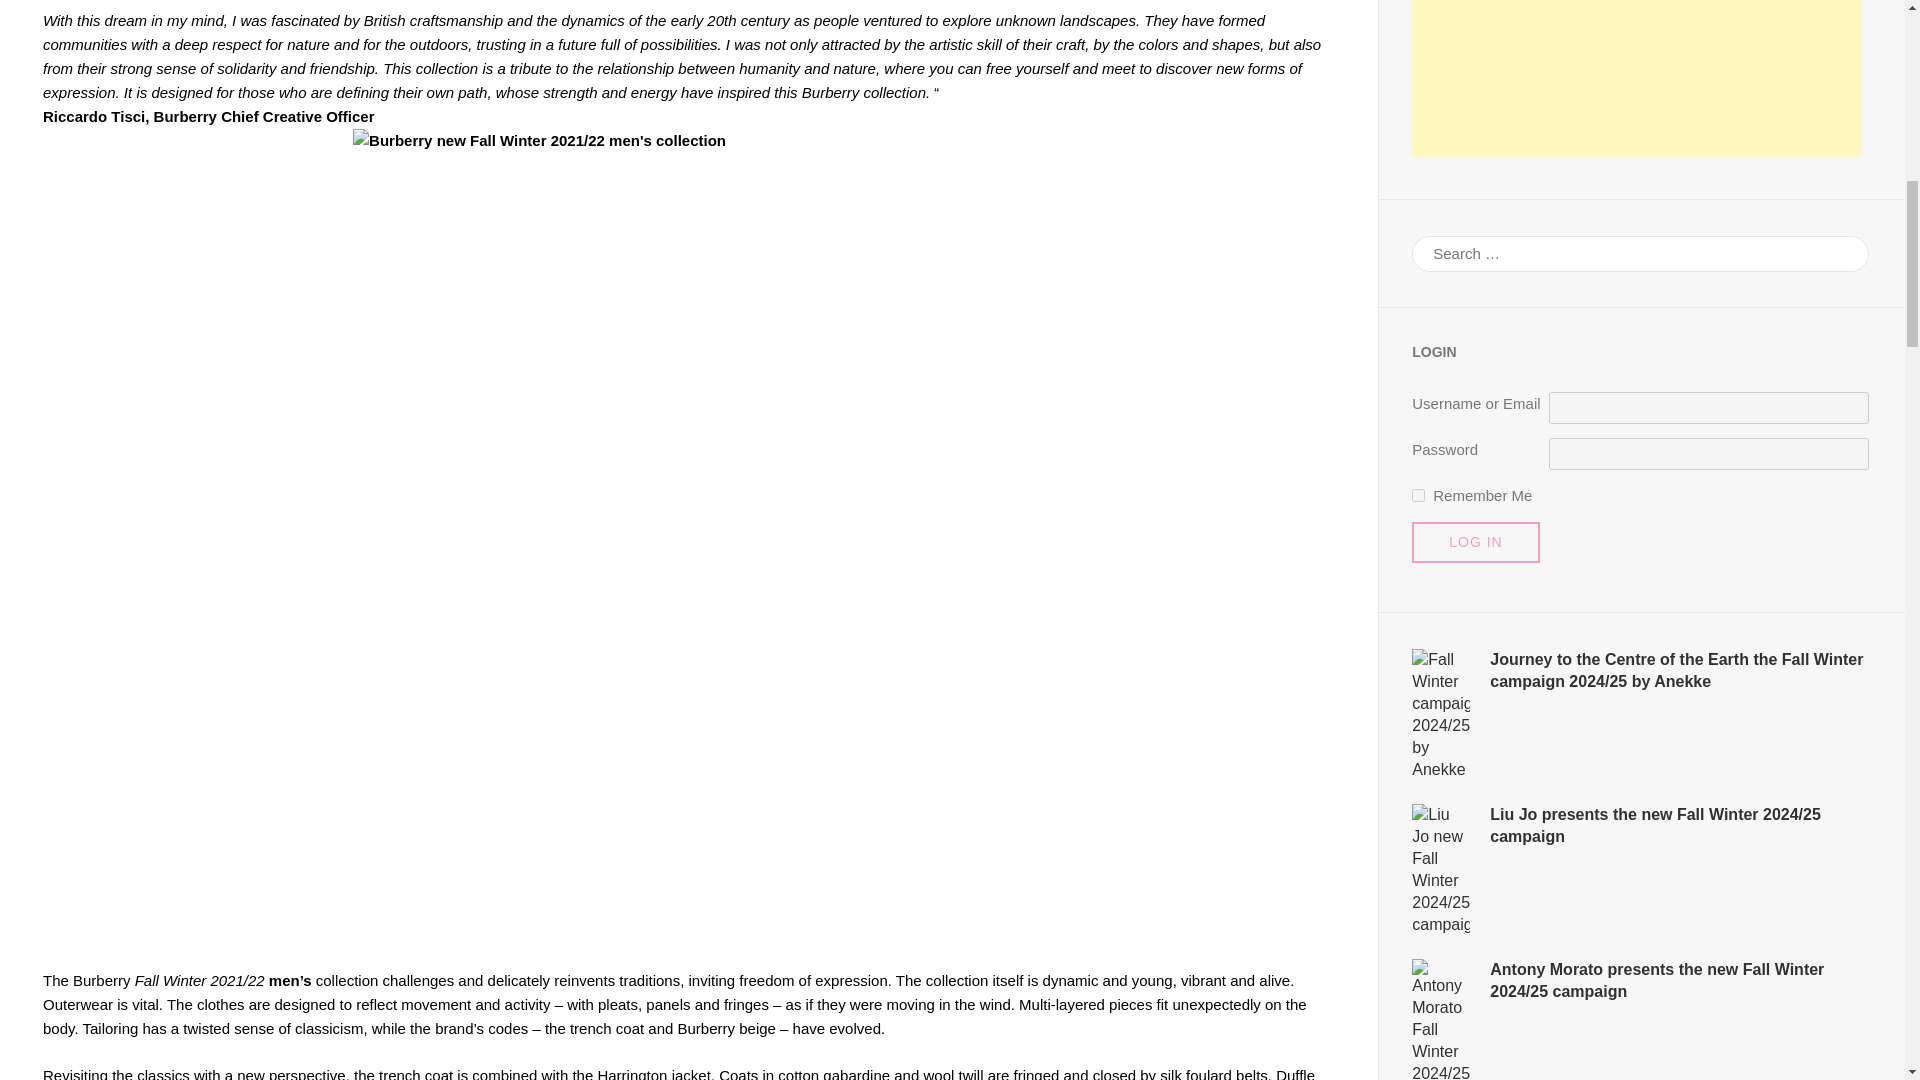 This screenshot has height=1080, width=1920. Describe the element at coordinates (1475, 542) in the screenshot. I see `Log In` at that location.